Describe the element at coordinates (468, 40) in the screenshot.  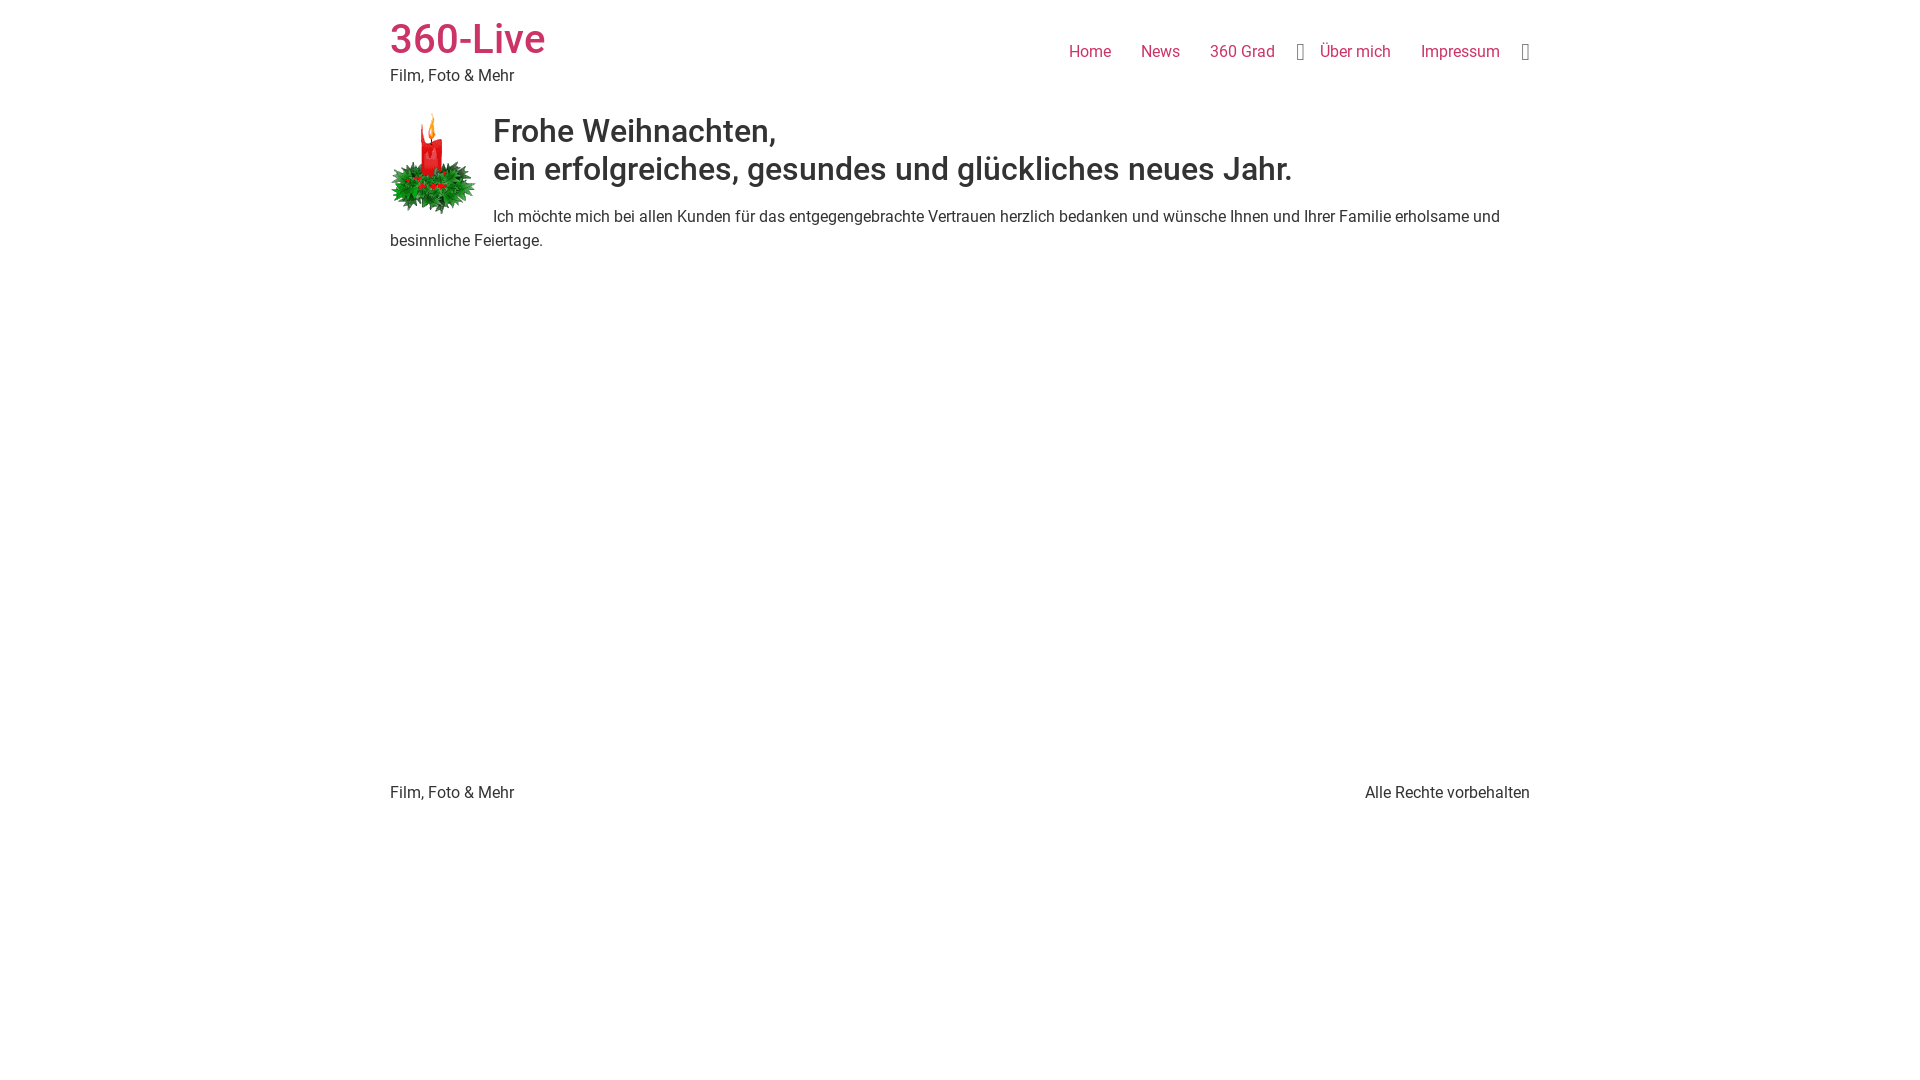
I see `360-Live` at that location.